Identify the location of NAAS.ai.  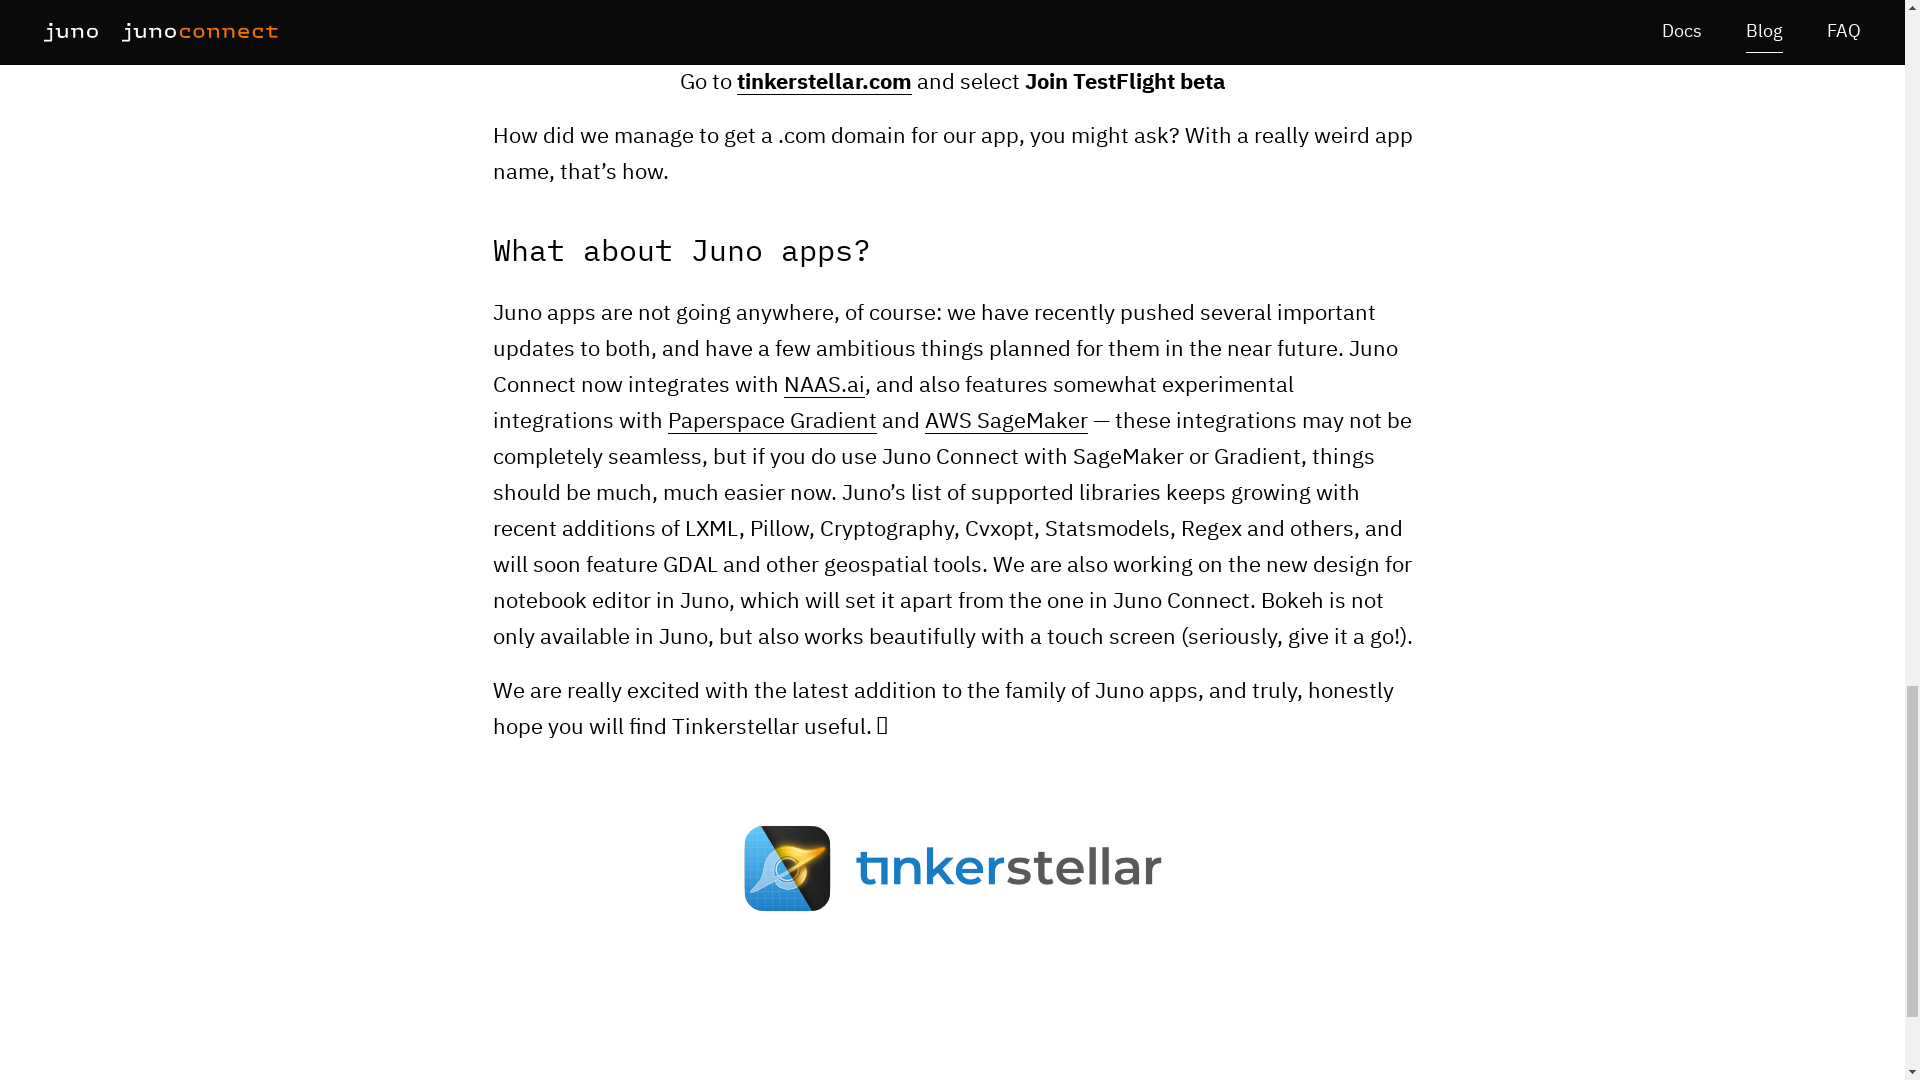
(824, 386).